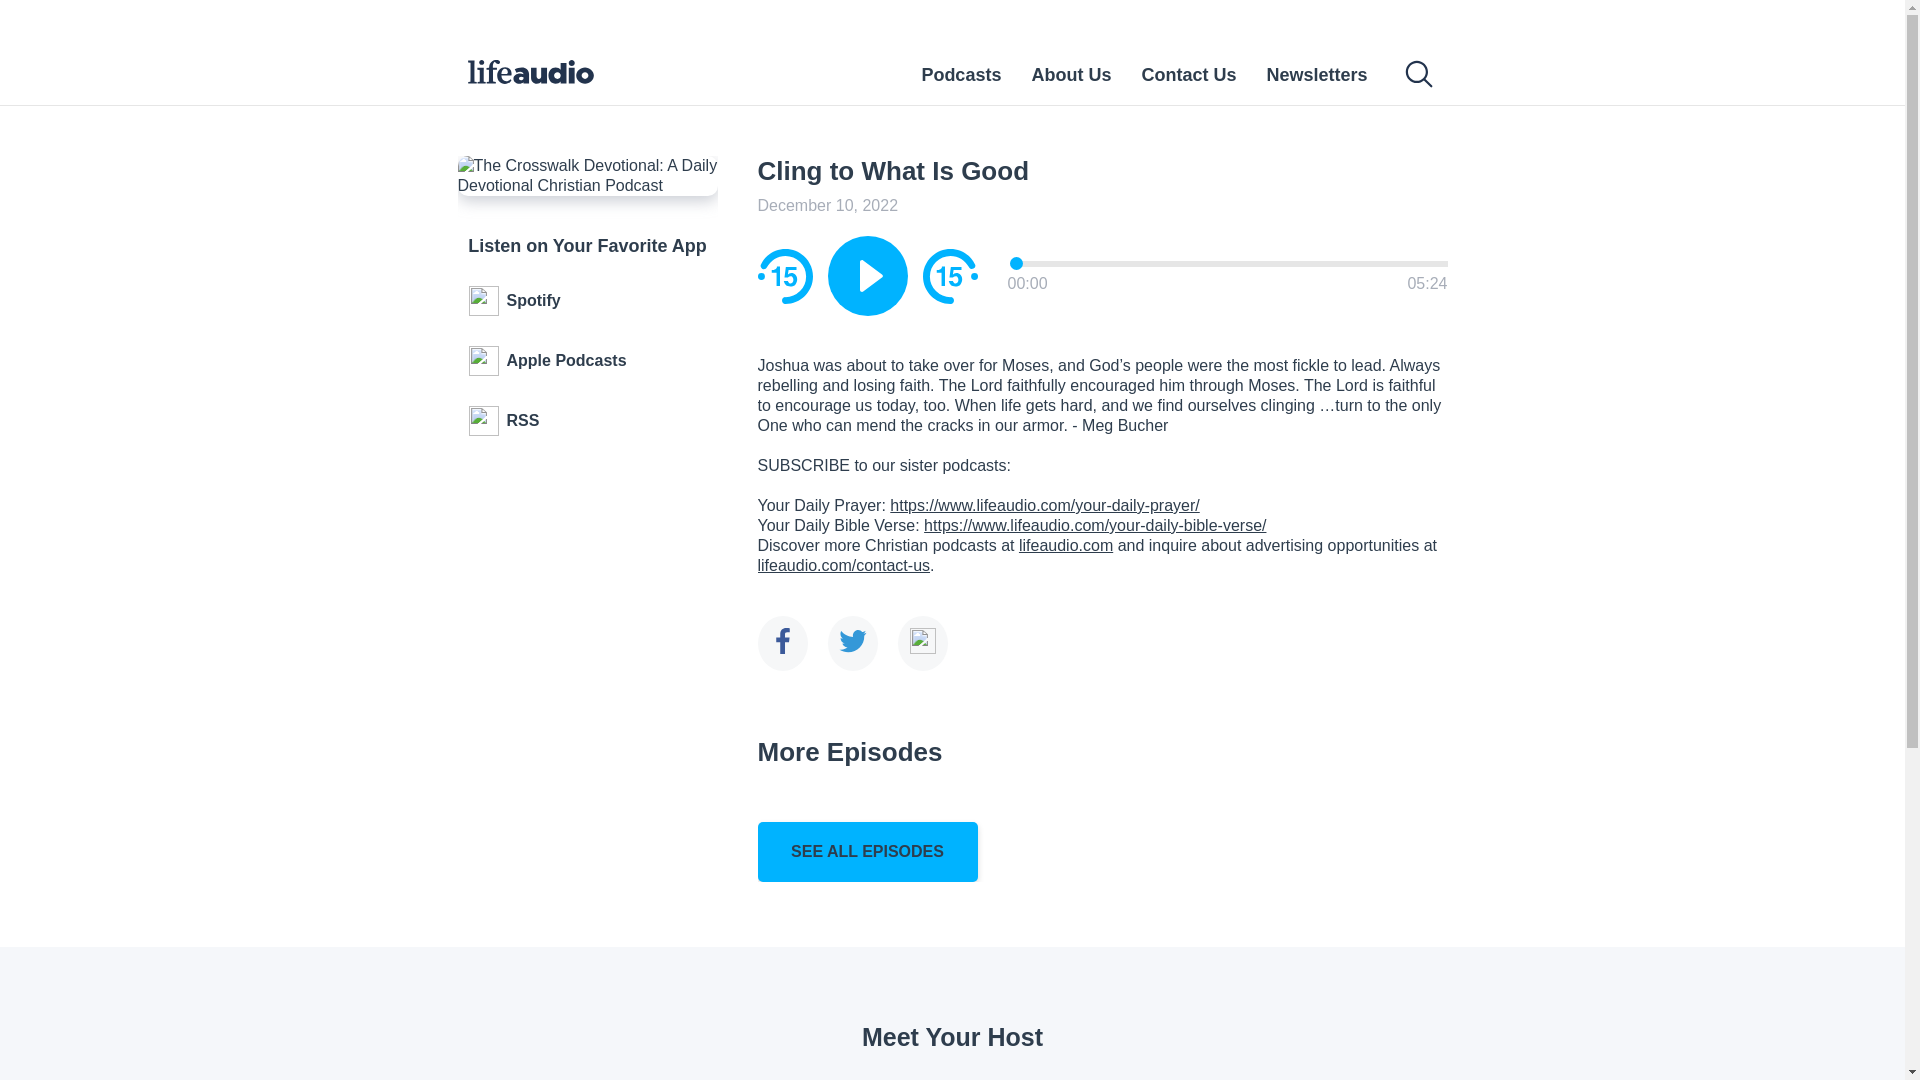  I want to click on Podcasts, so click(960, 74).